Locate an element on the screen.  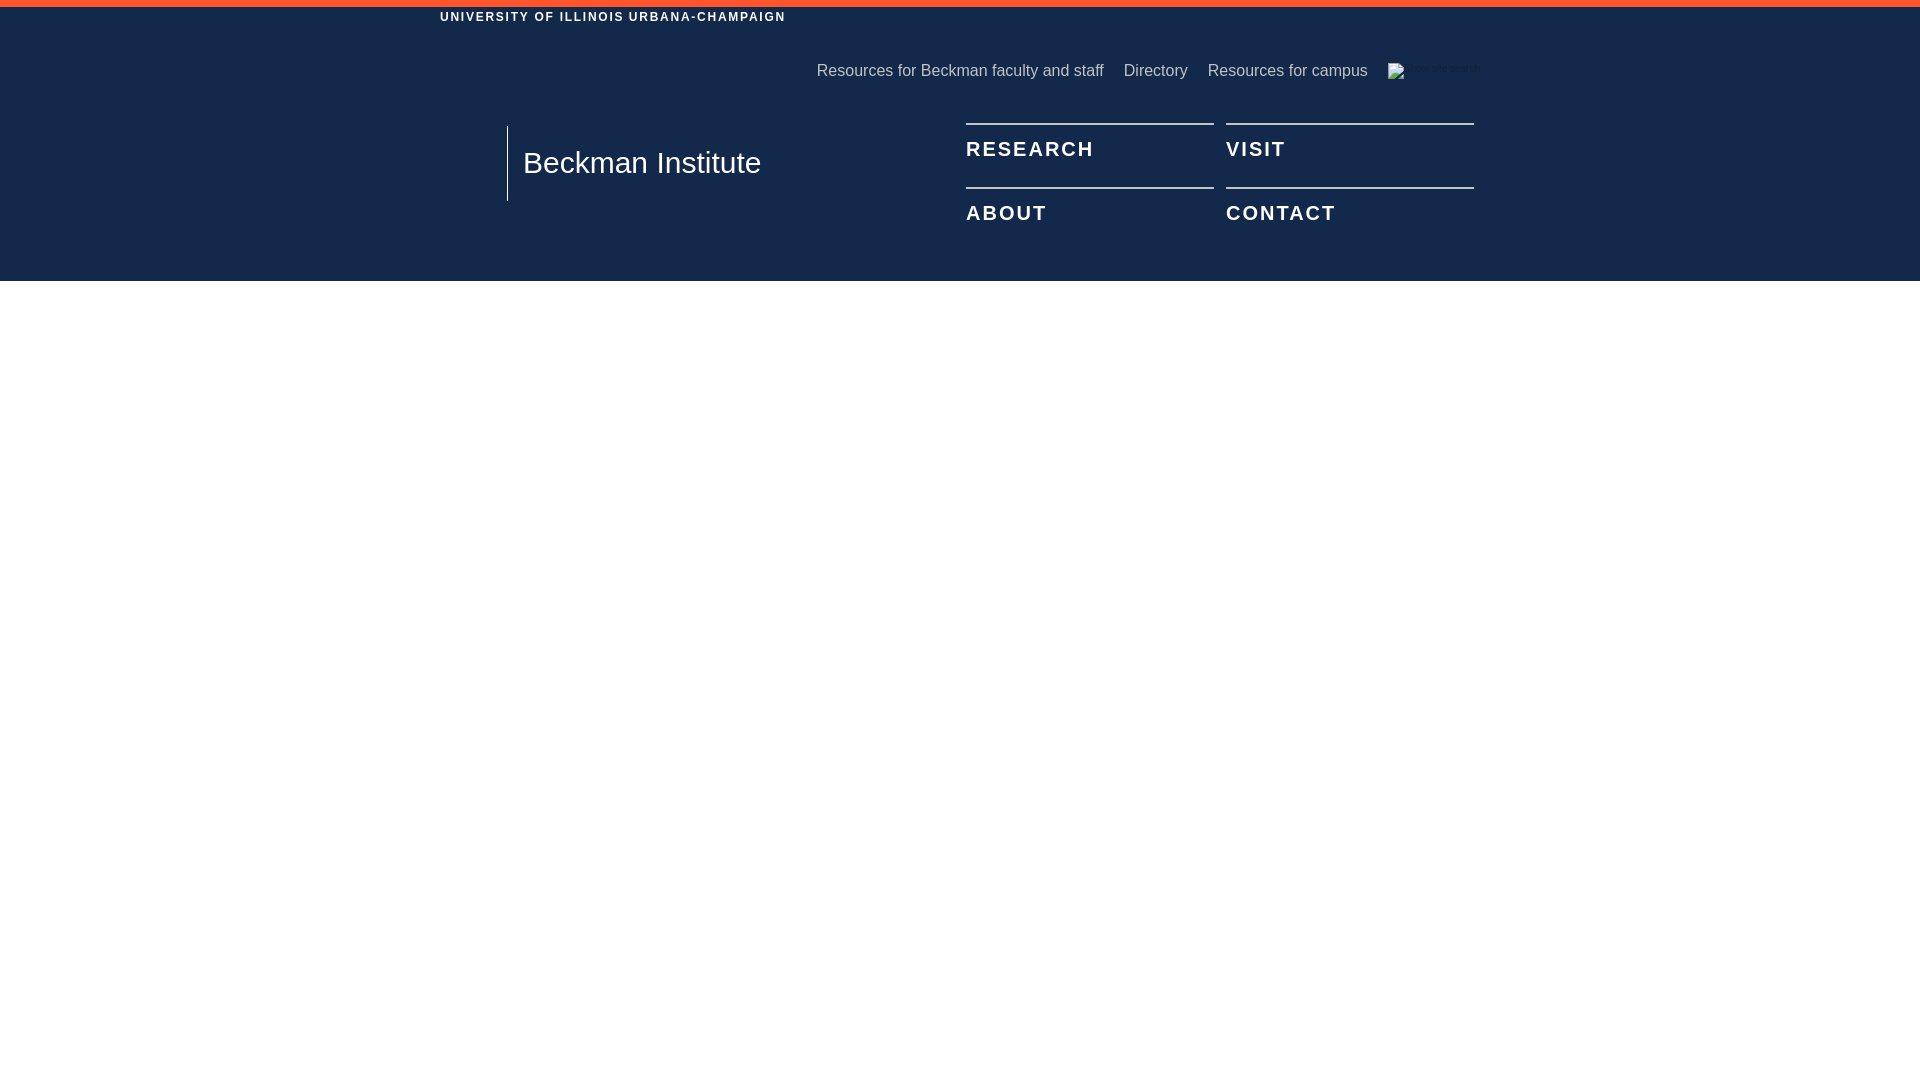
Beckman Institute is located at coordinates (633, 163).